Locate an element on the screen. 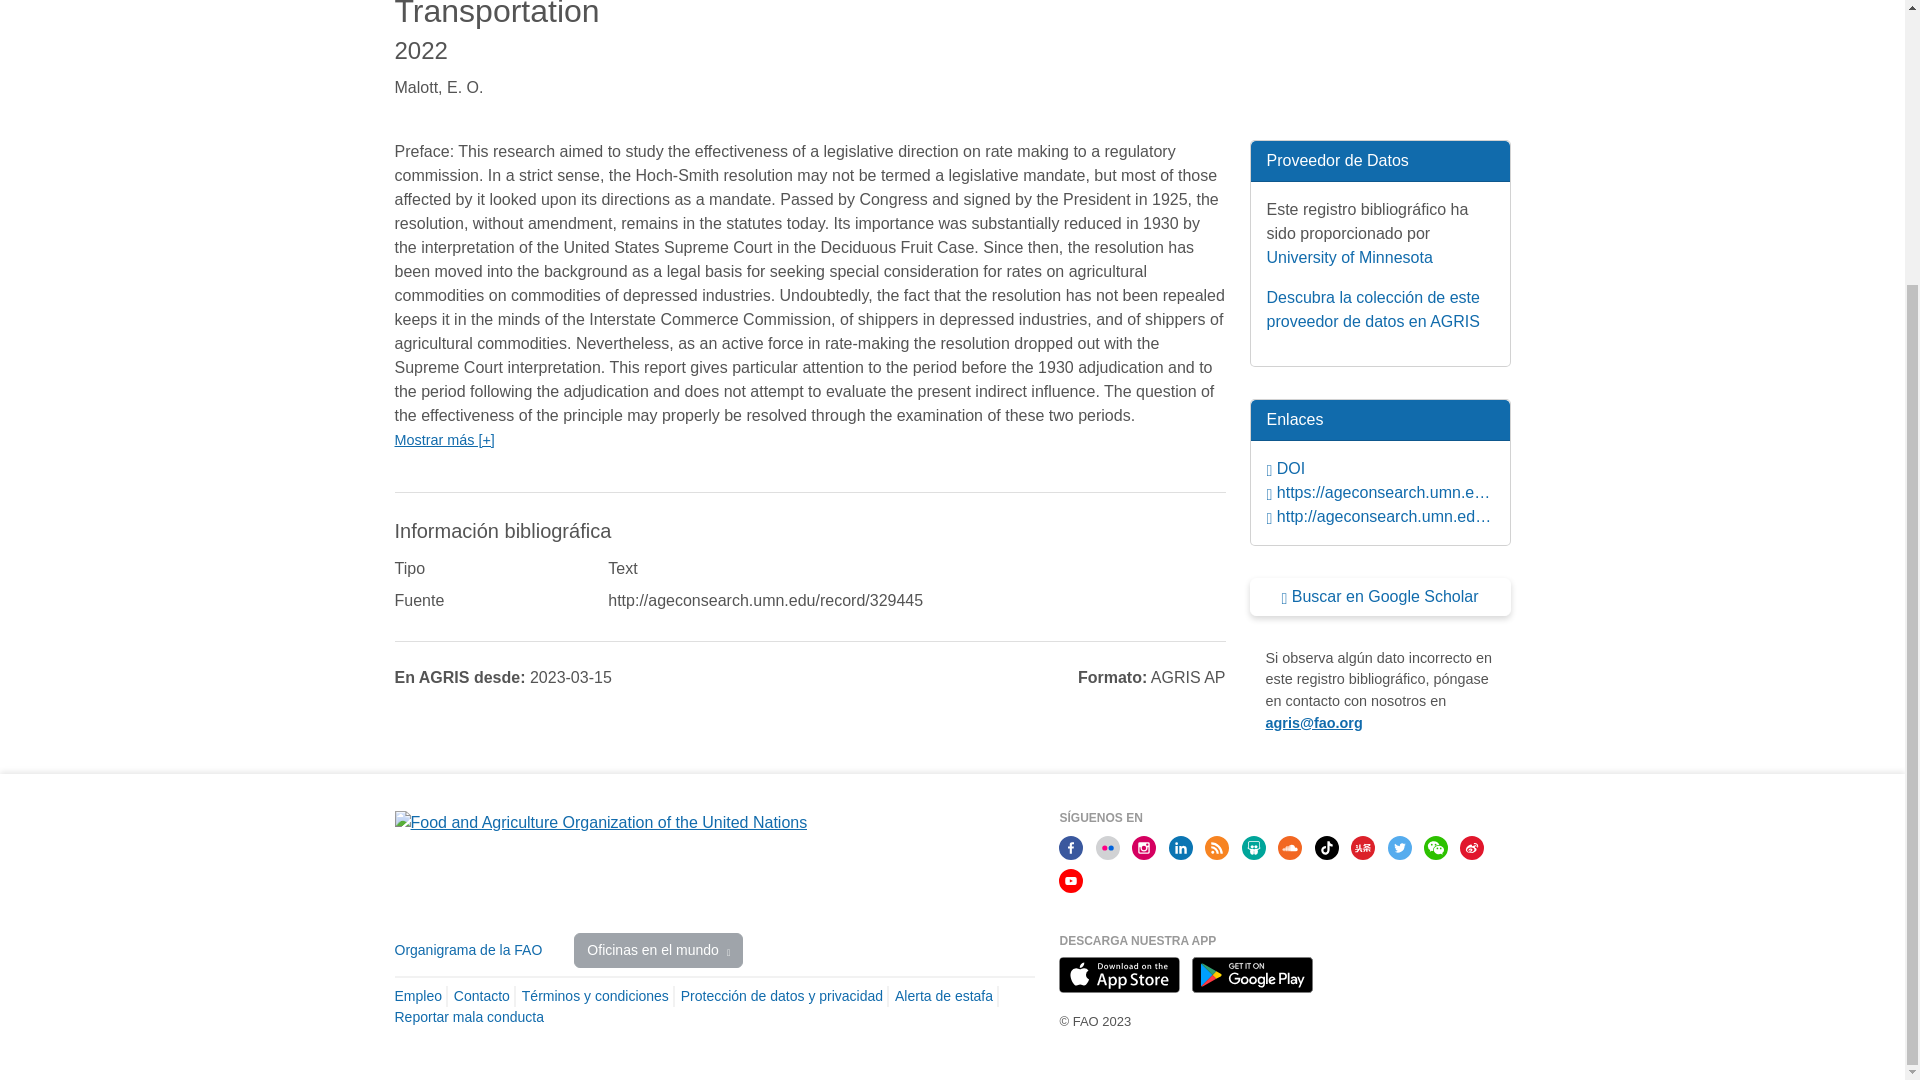 Image resolution: width=1920 pixels, height=1080 pixels. instagram is located at coordinates (1144, 846).